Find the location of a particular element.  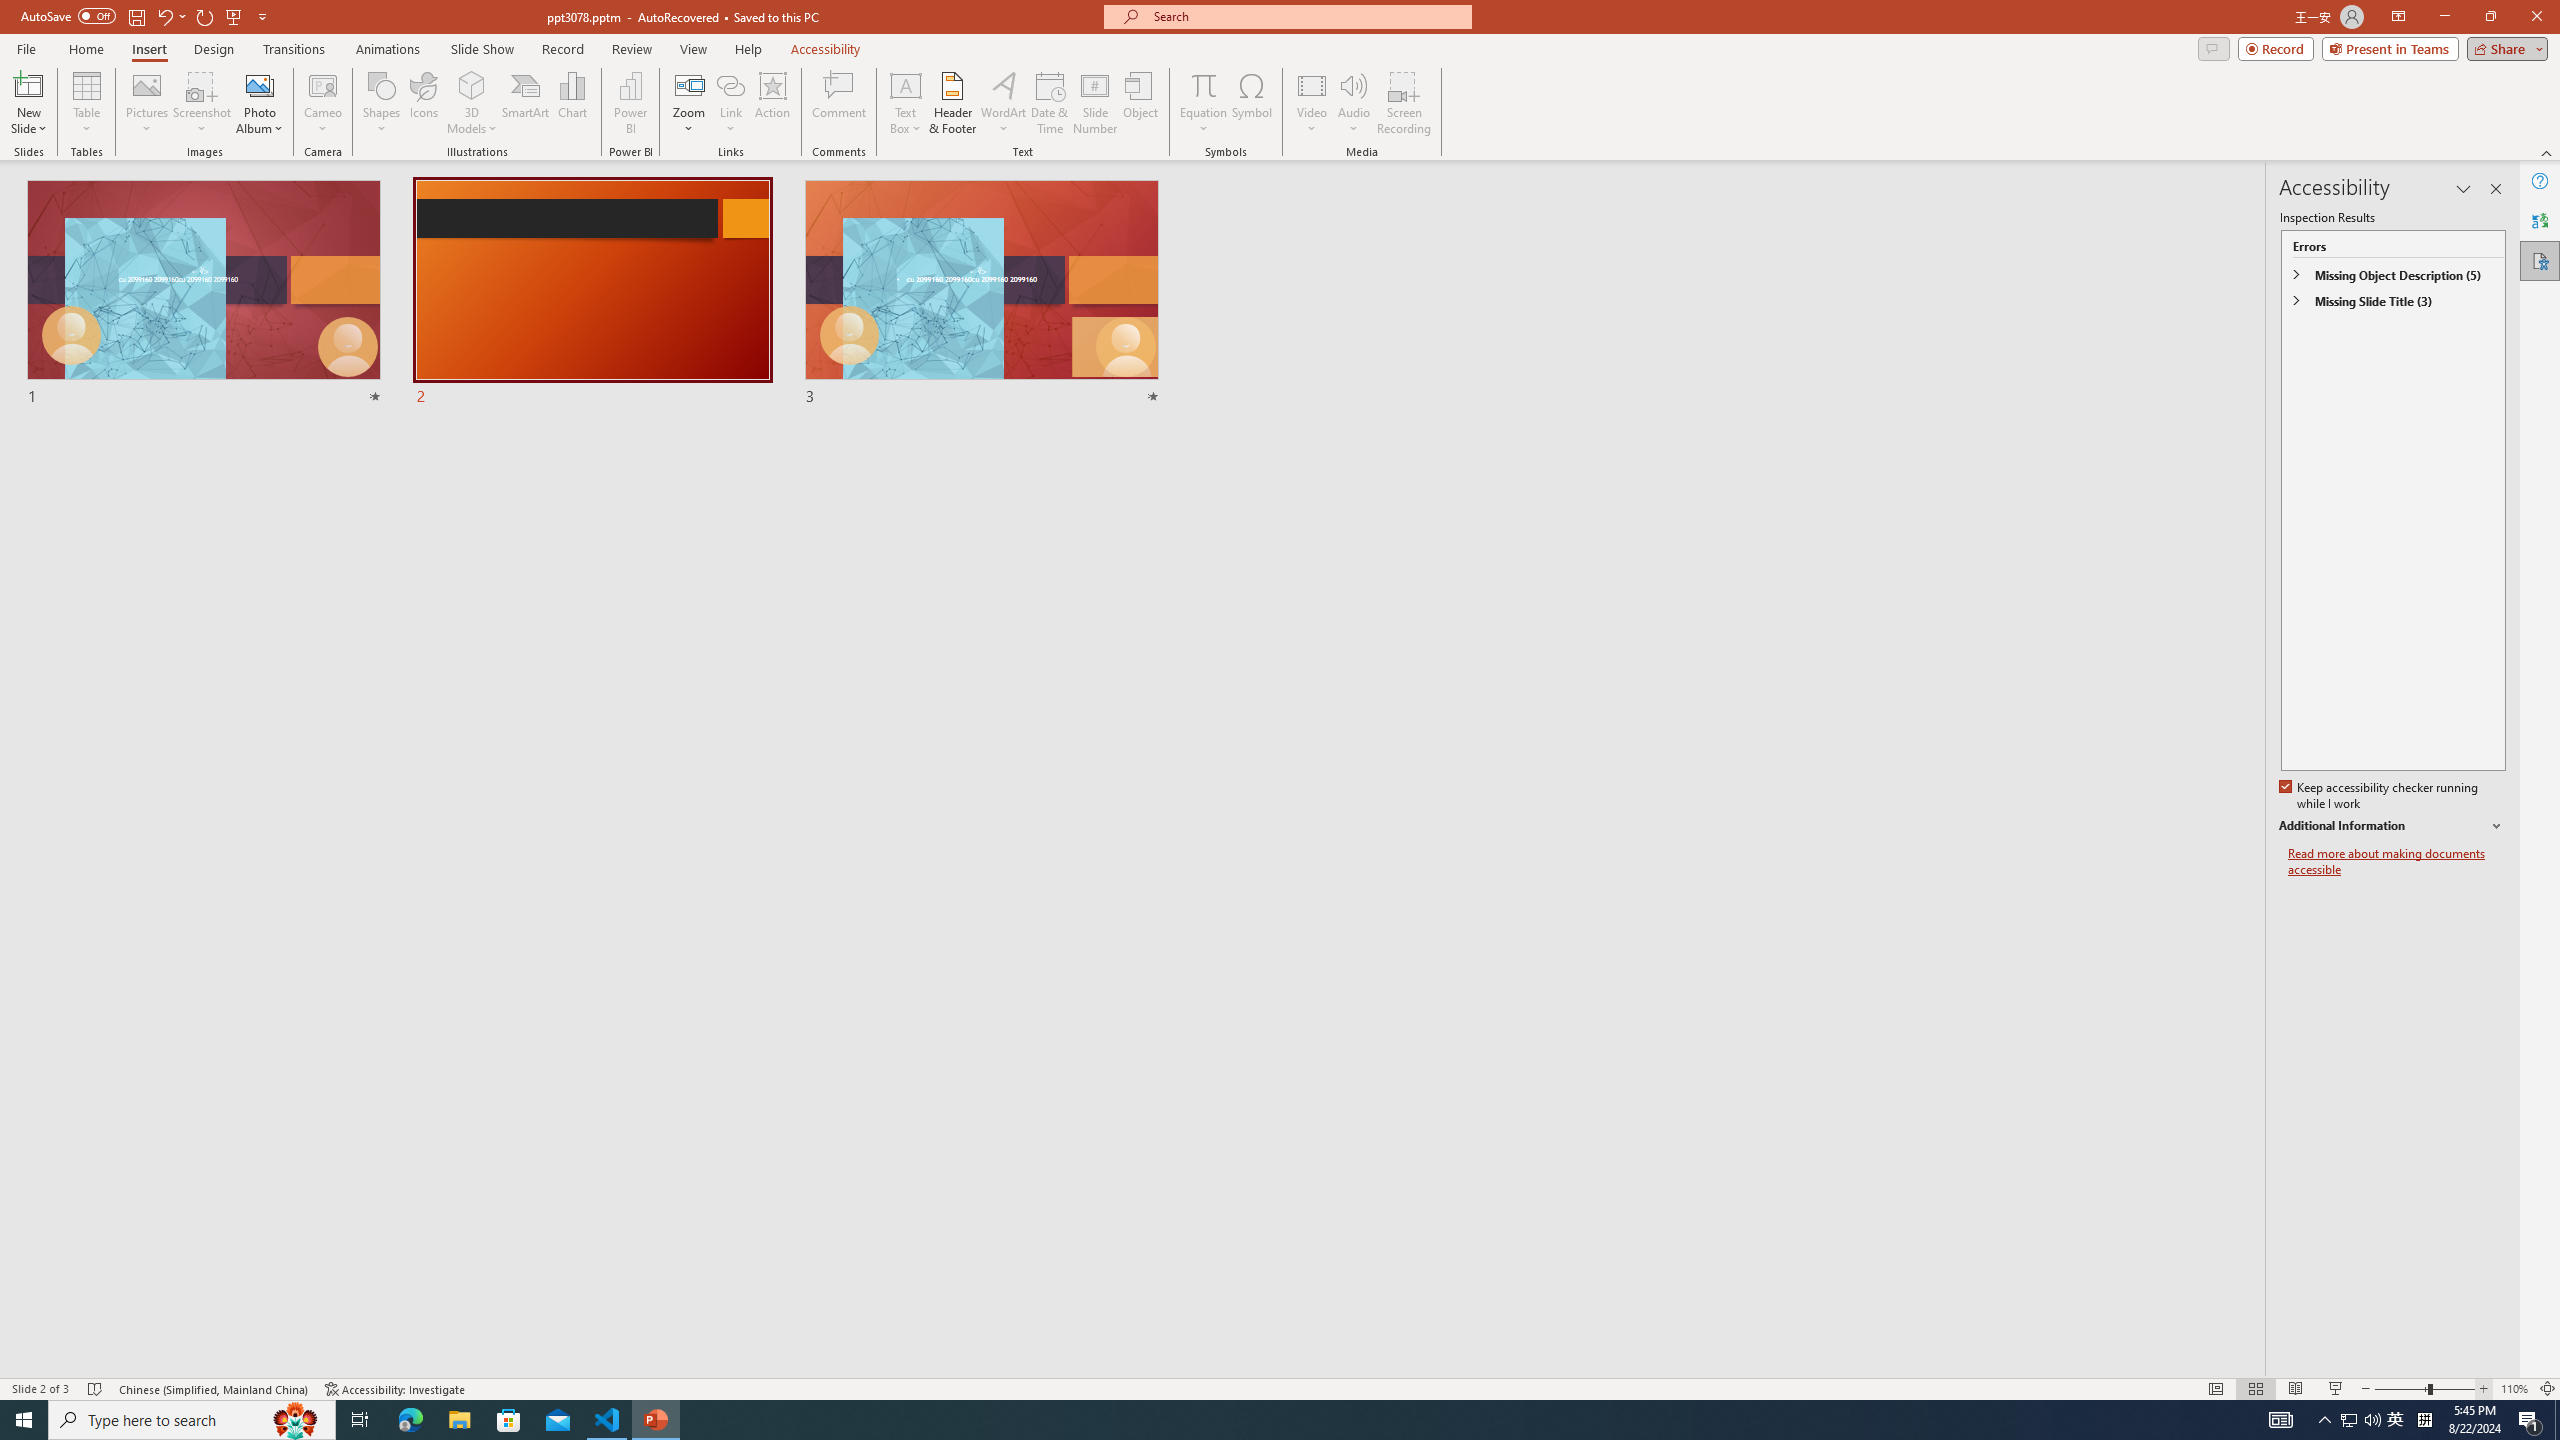

Equation is located at coordinates (1202, 85).